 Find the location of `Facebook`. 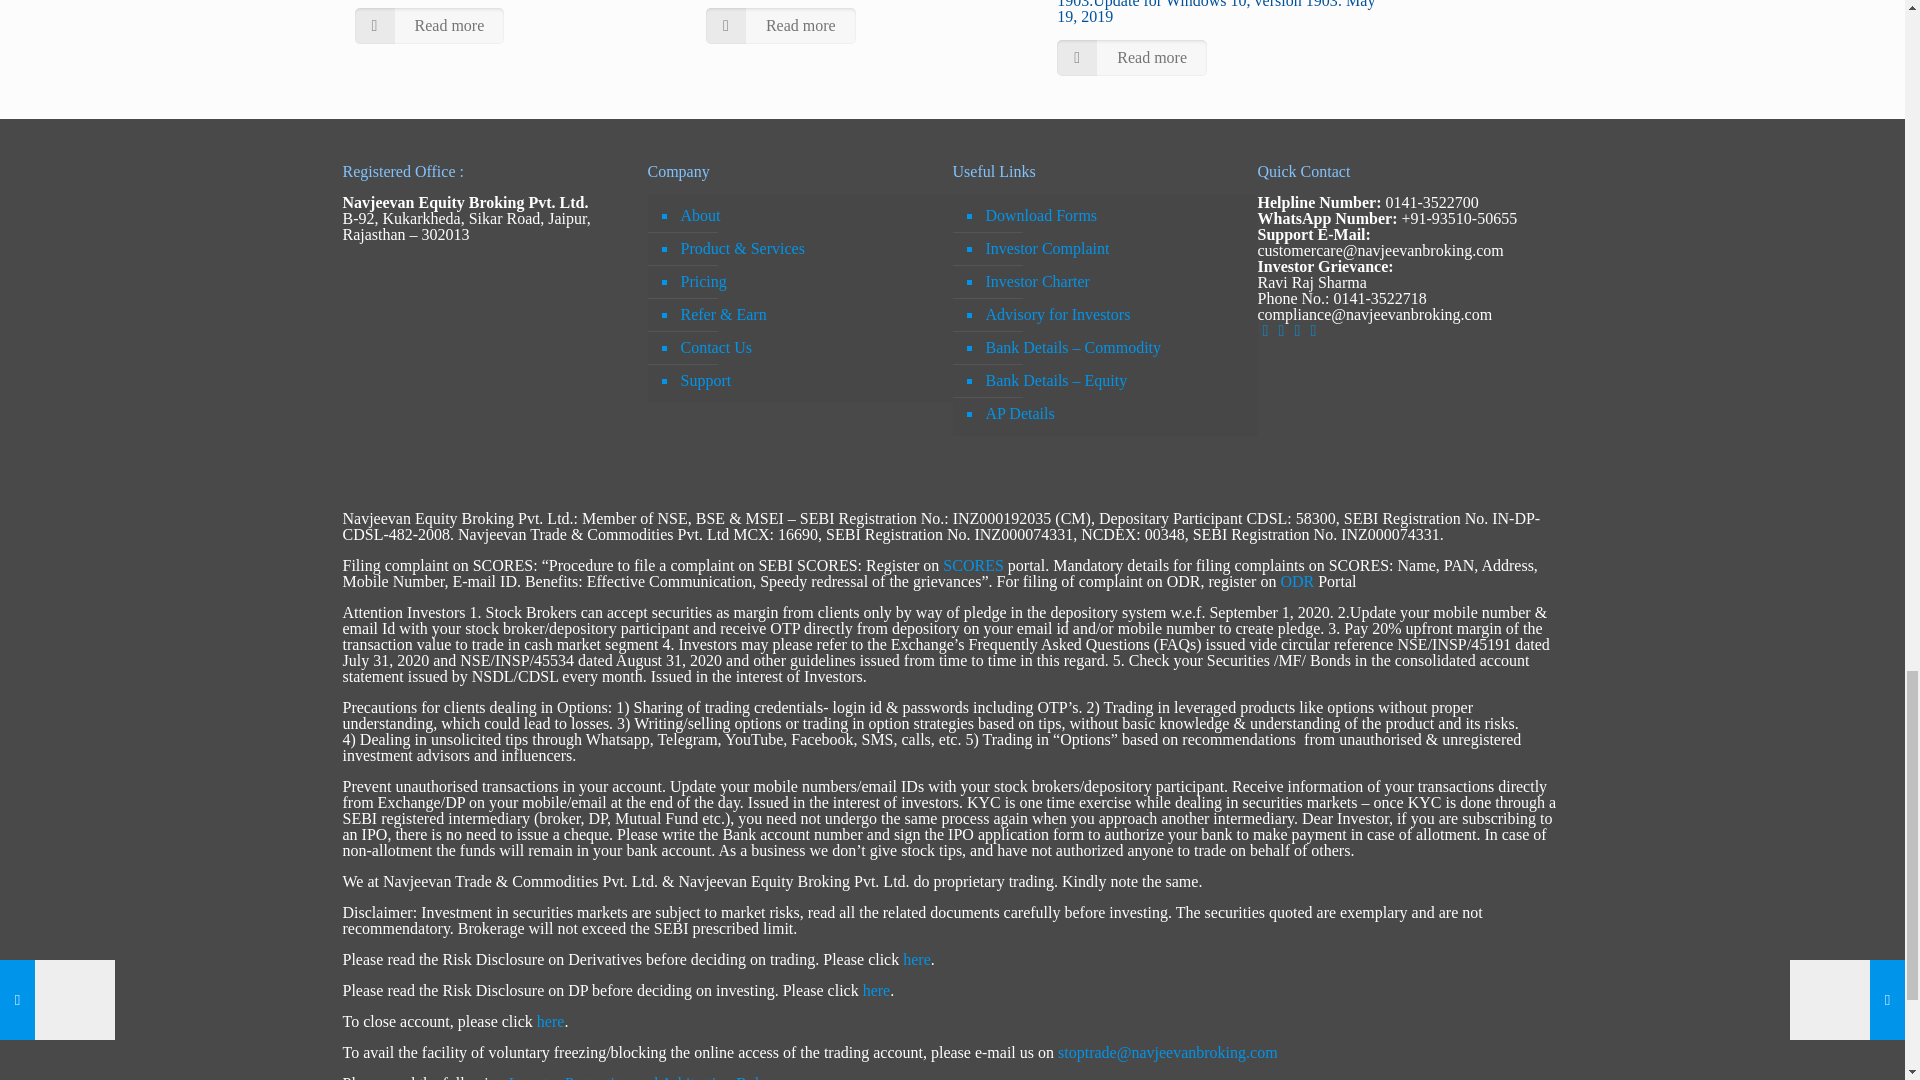

Facebook is located at coordinates (1266, 330).